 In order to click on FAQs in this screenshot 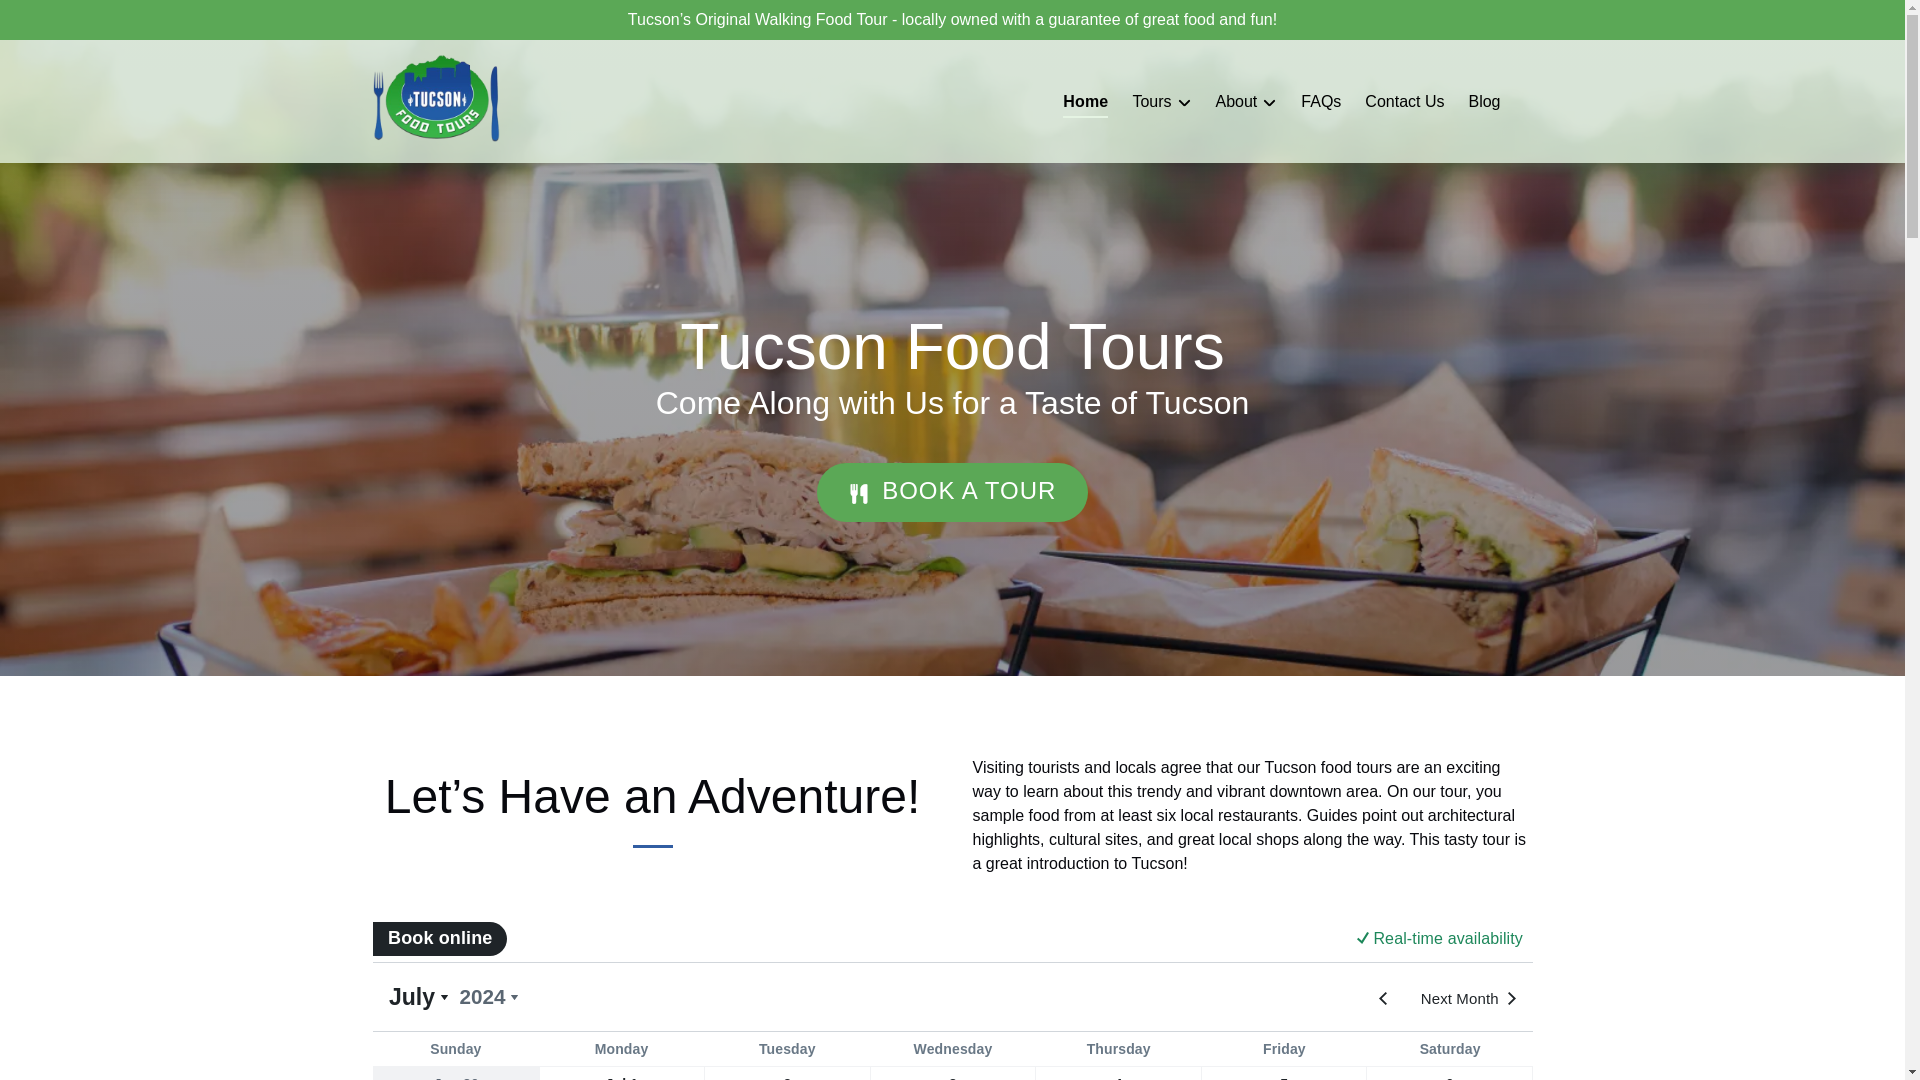, I will do `click(1320, 102)`.